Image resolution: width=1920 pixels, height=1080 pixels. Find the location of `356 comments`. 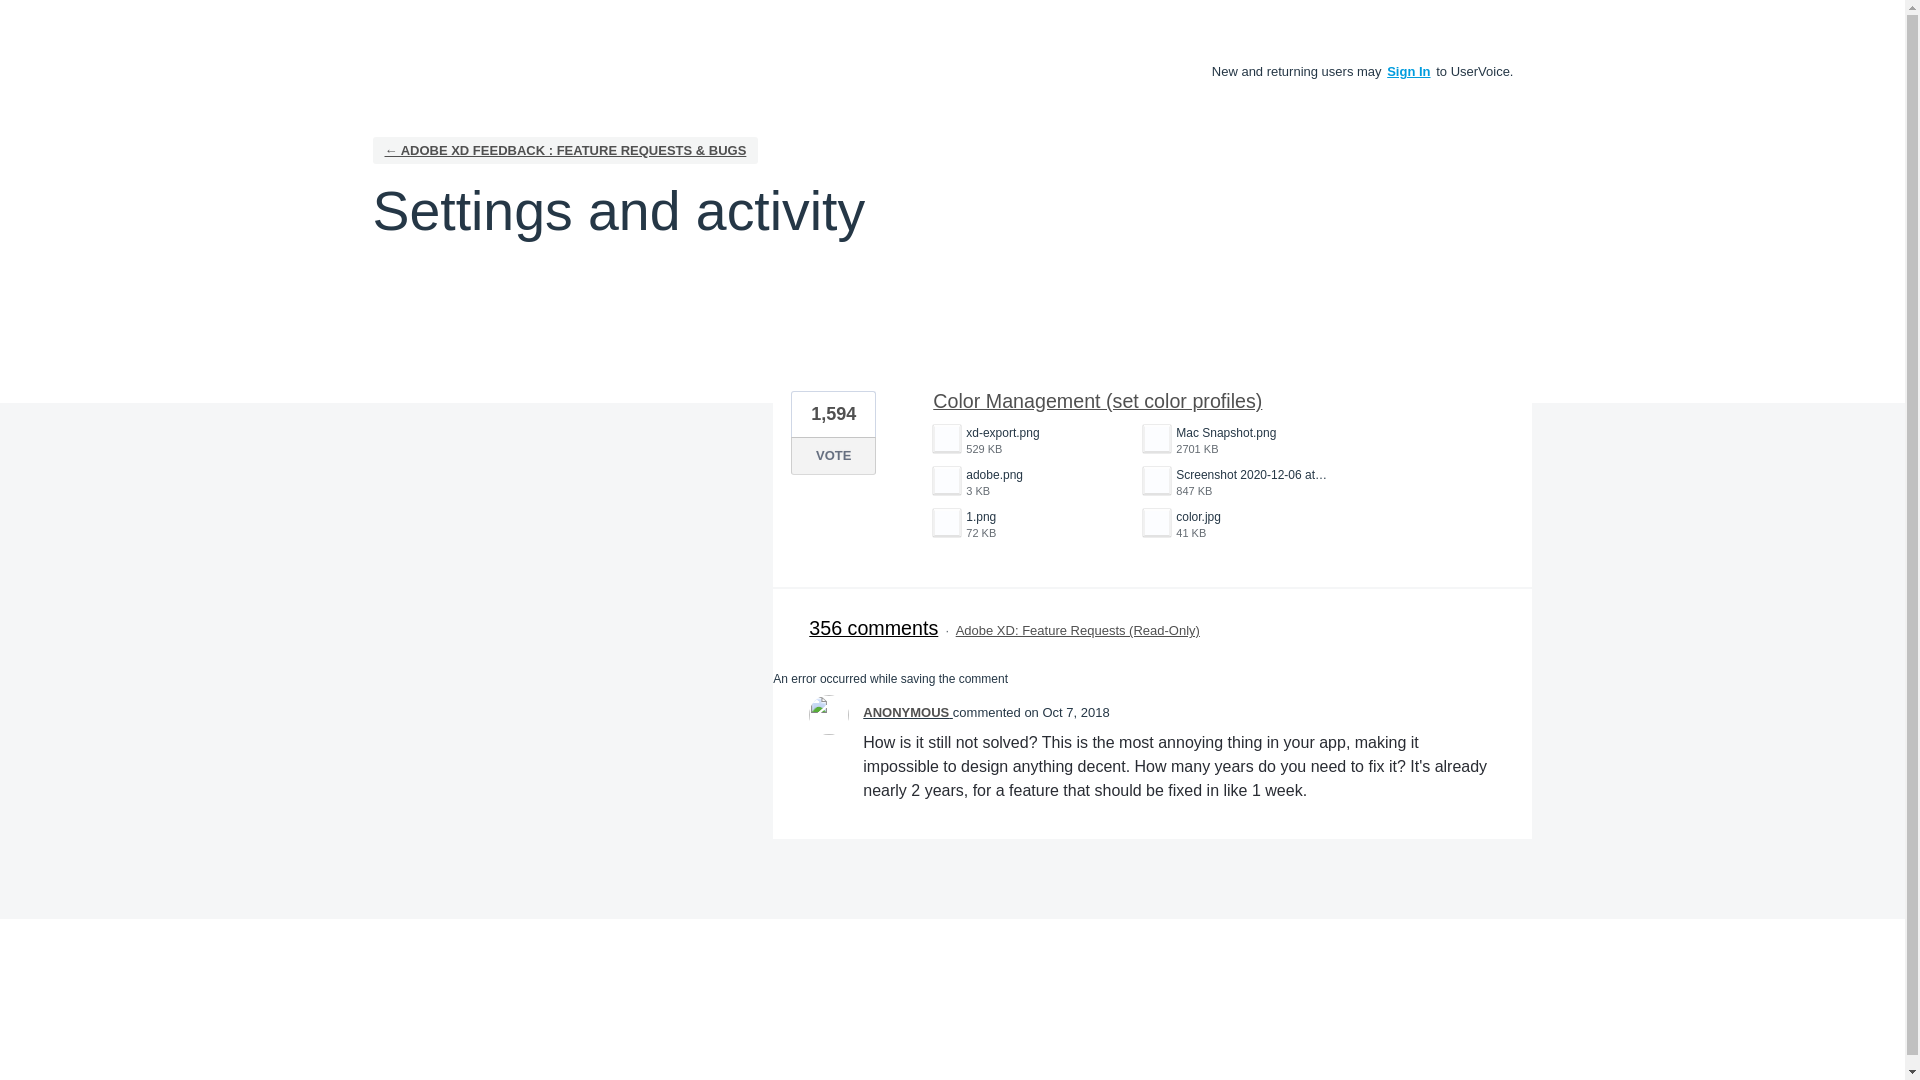

356 comments is located at coordinates (1237, 482).